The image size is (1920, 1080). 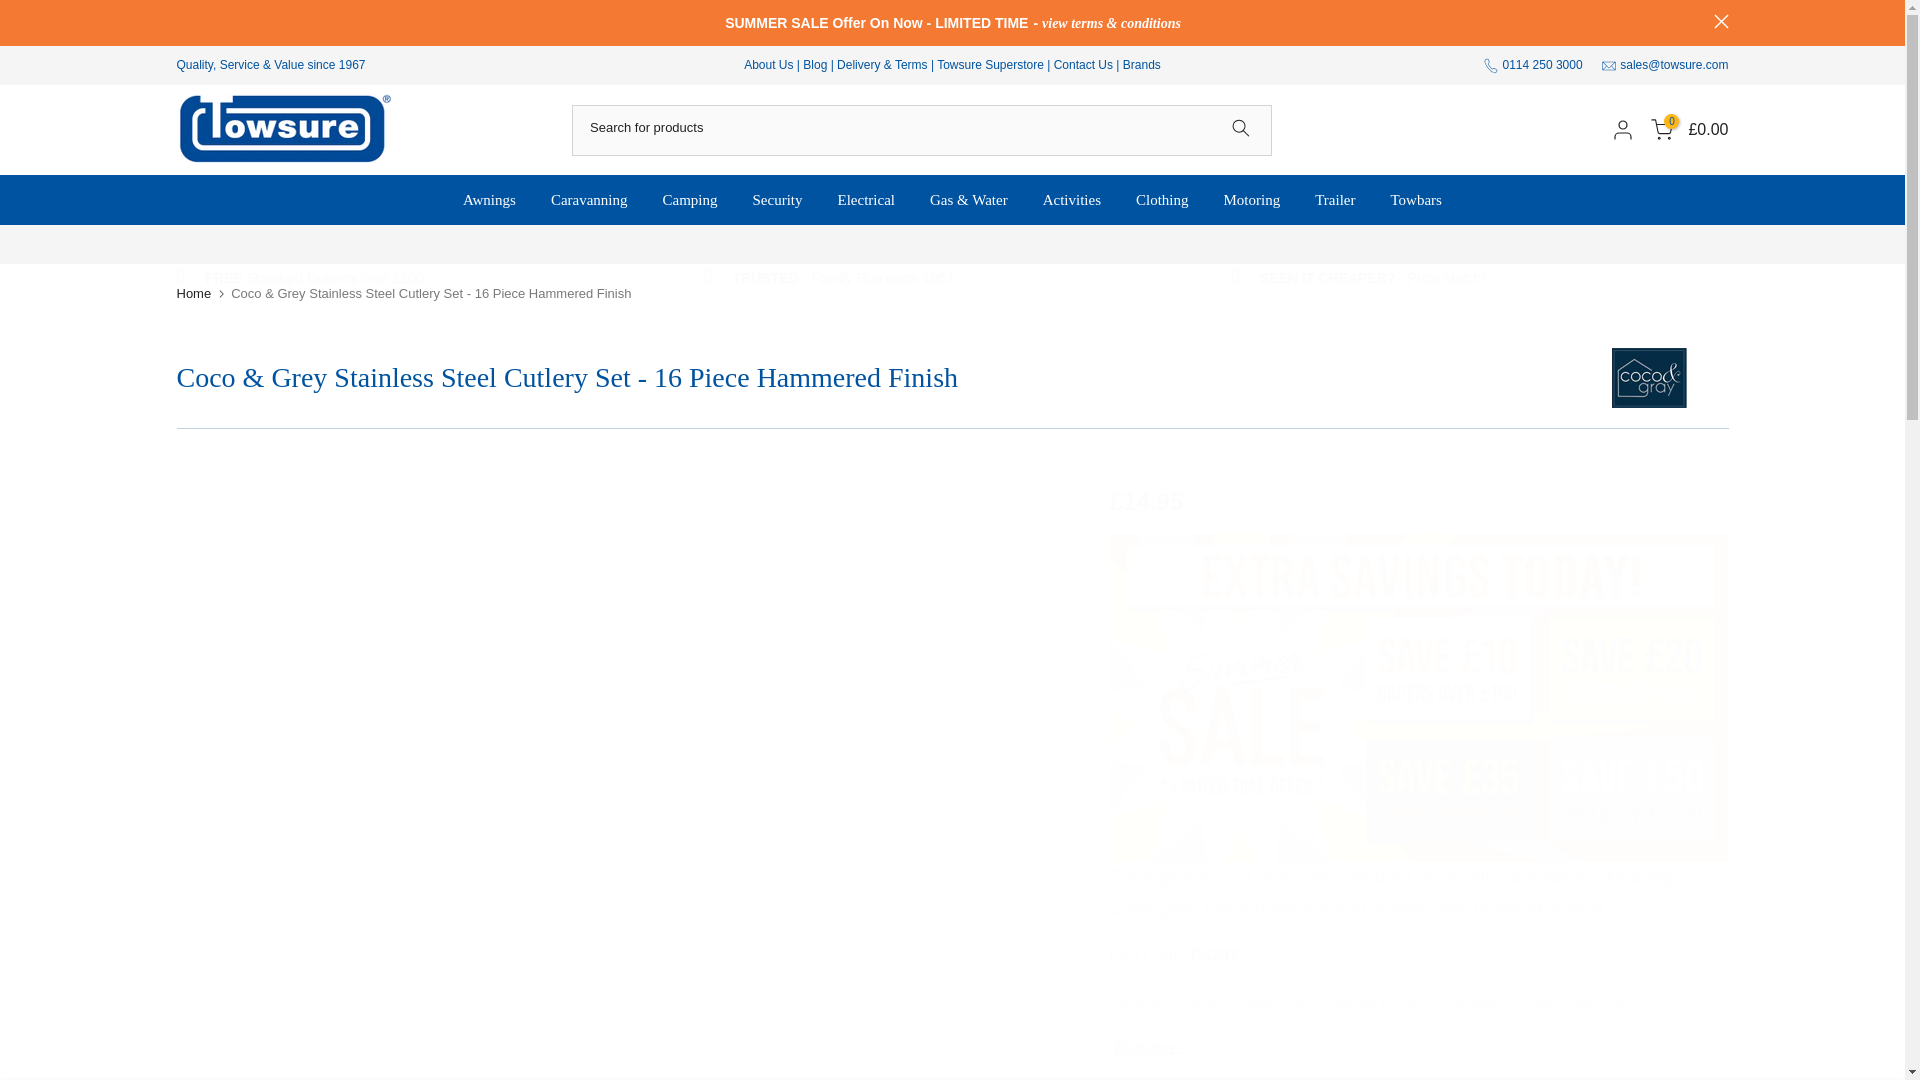 I want to click on Towsure Superstore, so click(x=990, y=65).